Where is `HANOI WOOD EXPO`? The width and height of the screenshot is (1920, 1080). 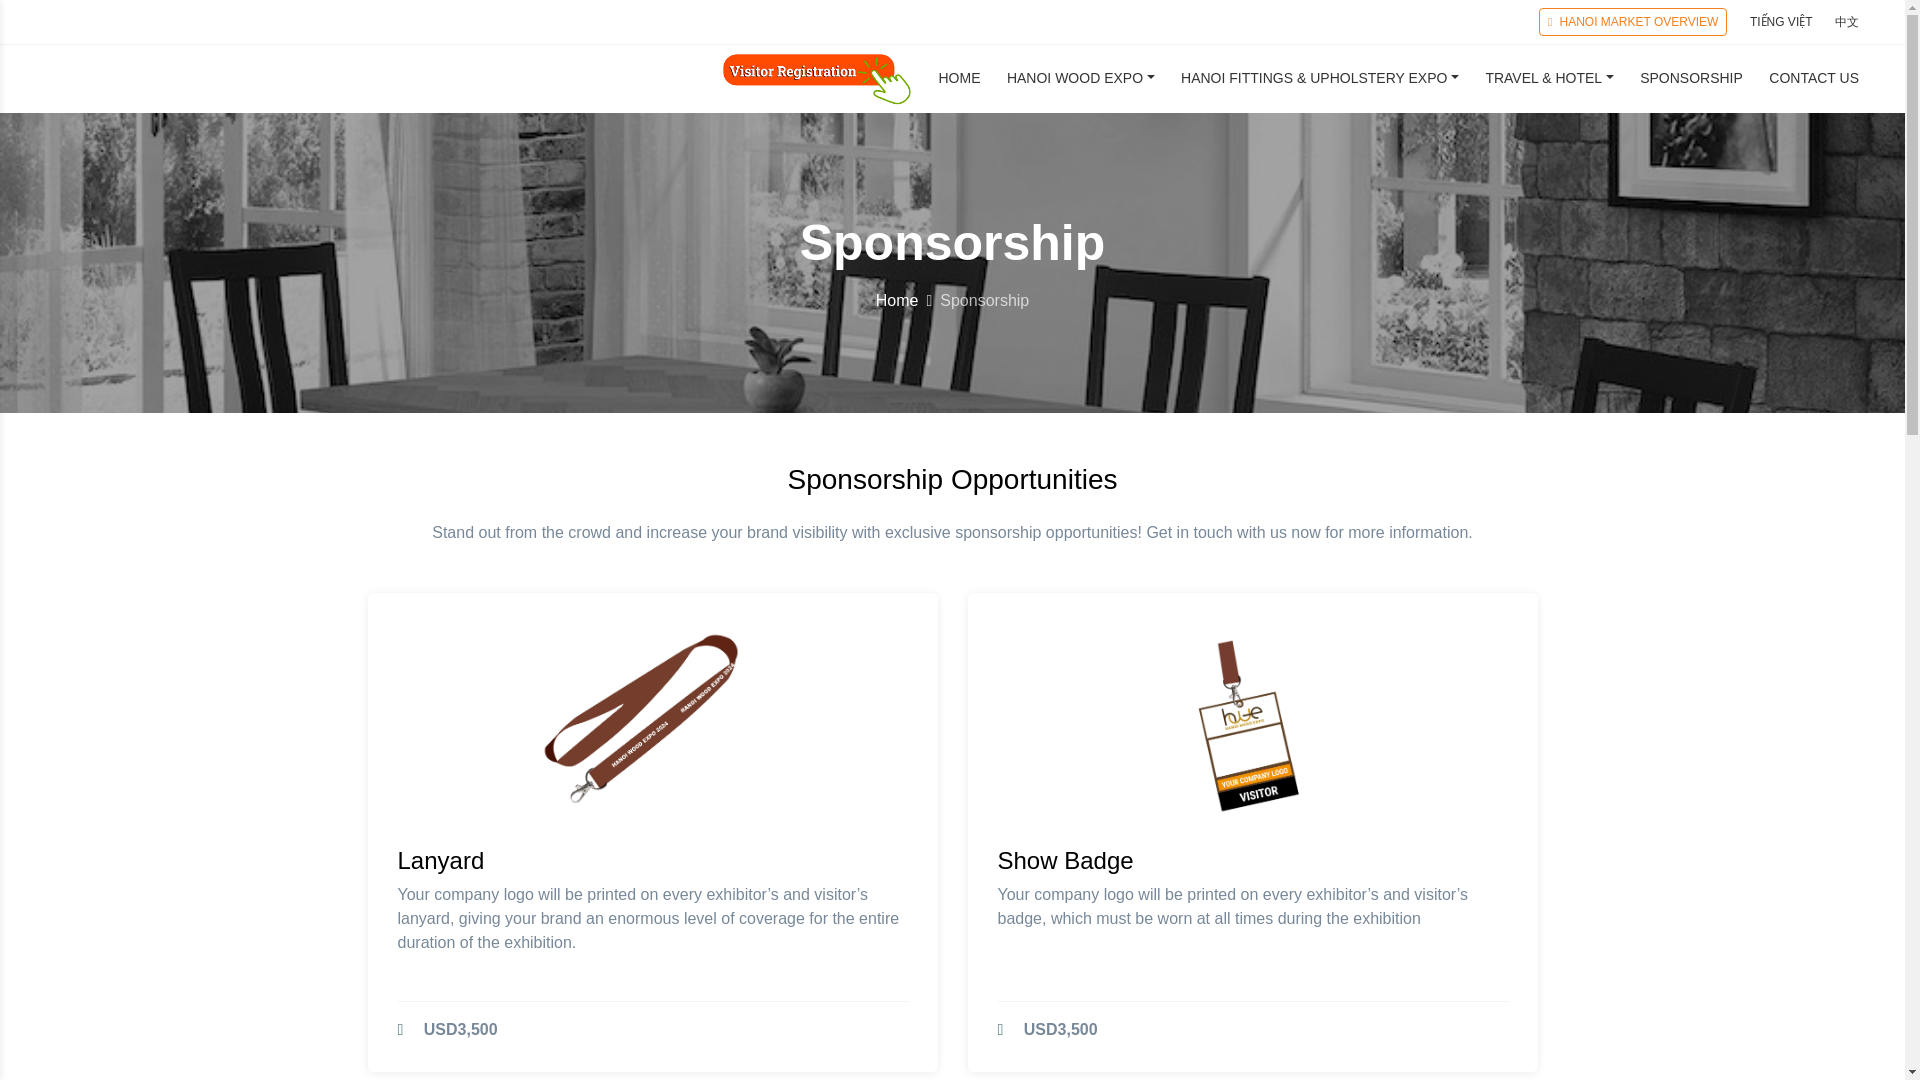 HANOI WOOD EXPO is located at coordinates (1080, 90).